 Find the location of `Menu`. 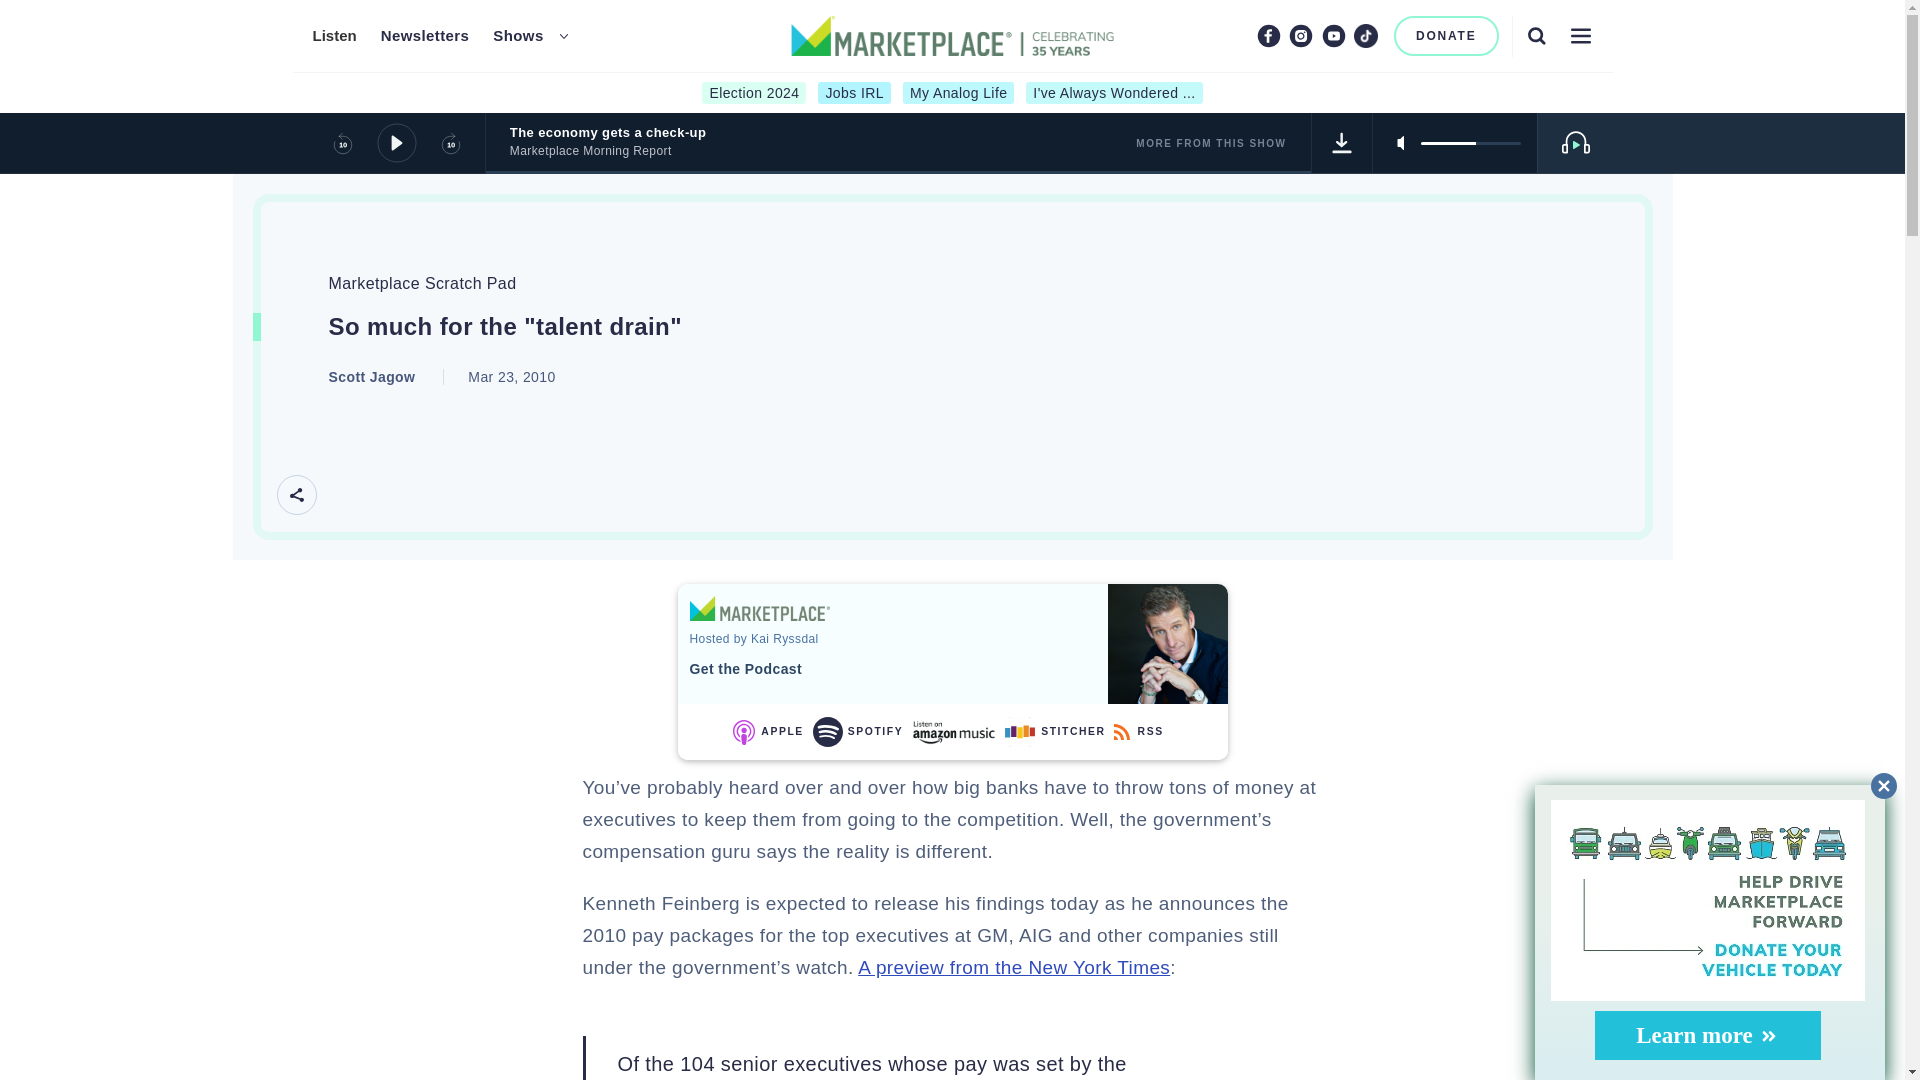

Menu is located at coordinates (1580, 35).